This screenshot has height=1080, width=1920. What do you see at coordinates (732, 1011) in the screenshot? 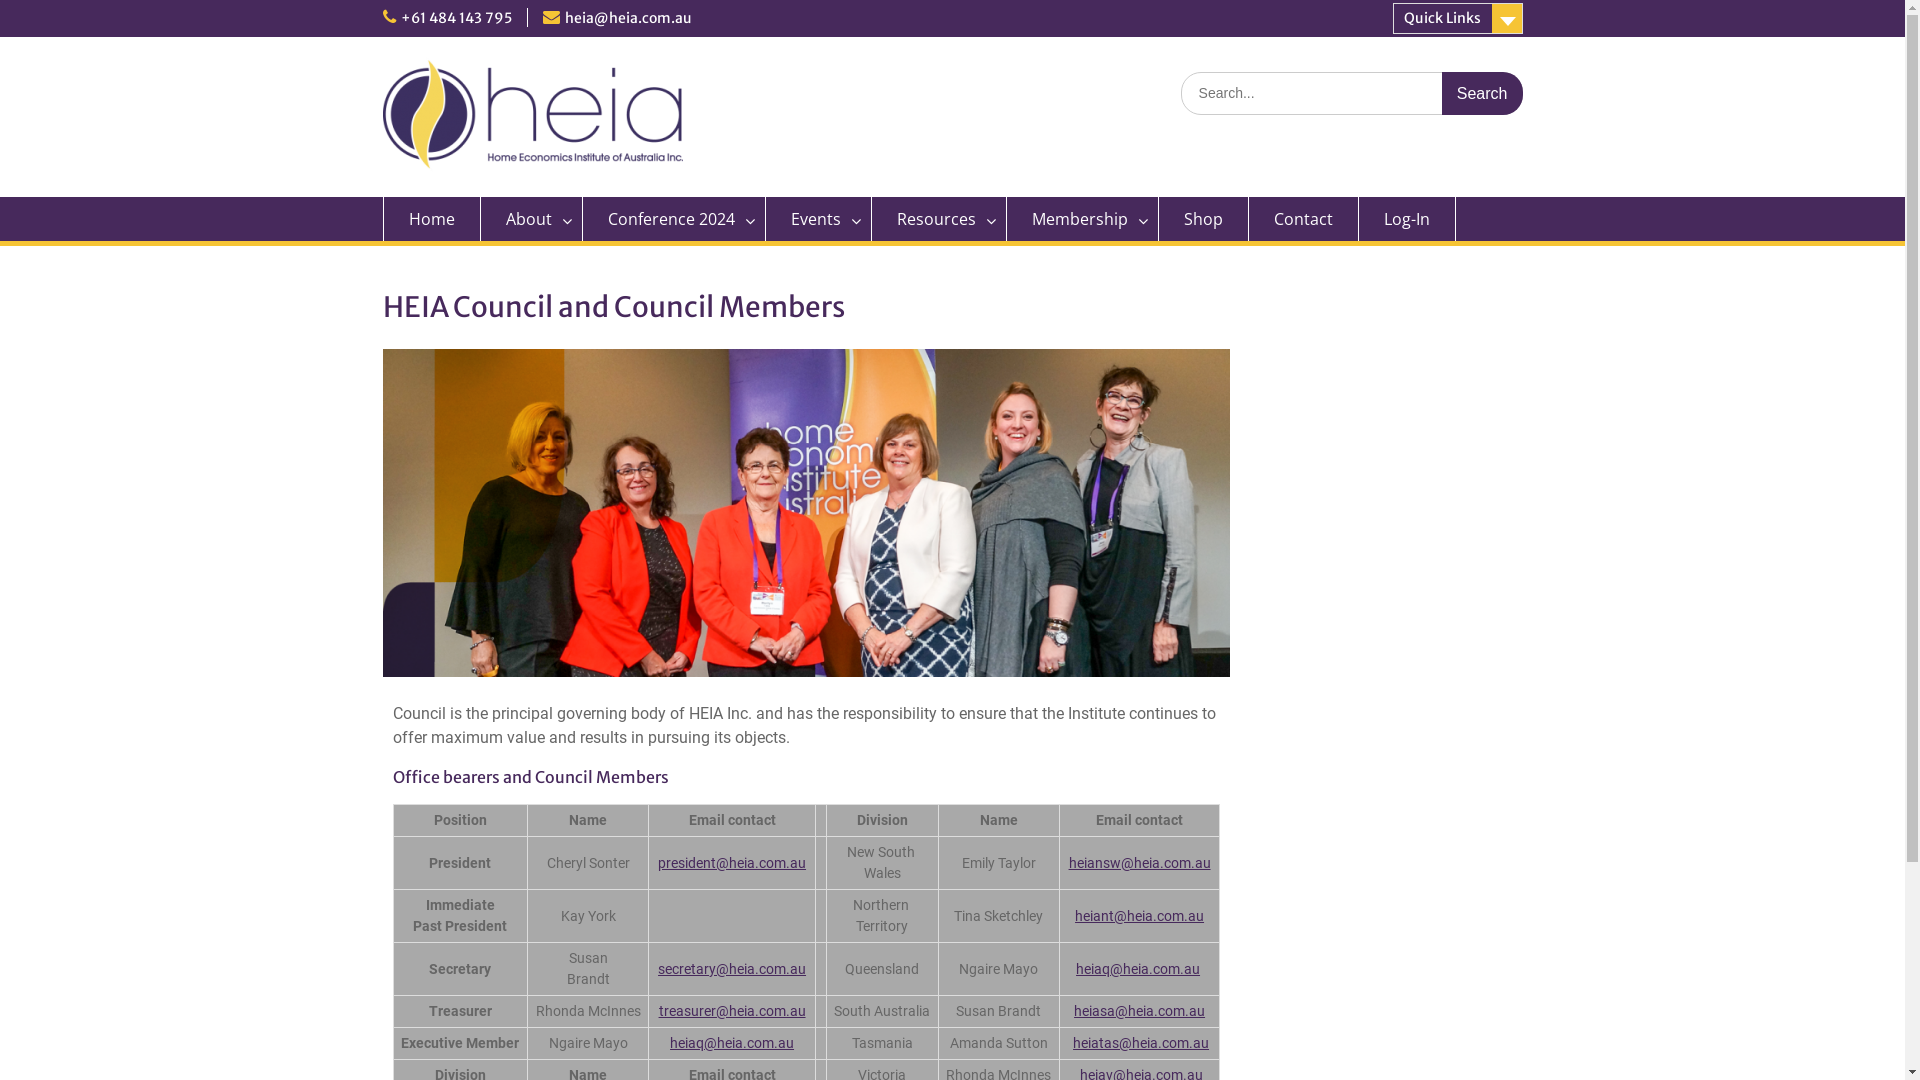
I see `treasurer@heia.com.au` at bounding box center [732, 1011].